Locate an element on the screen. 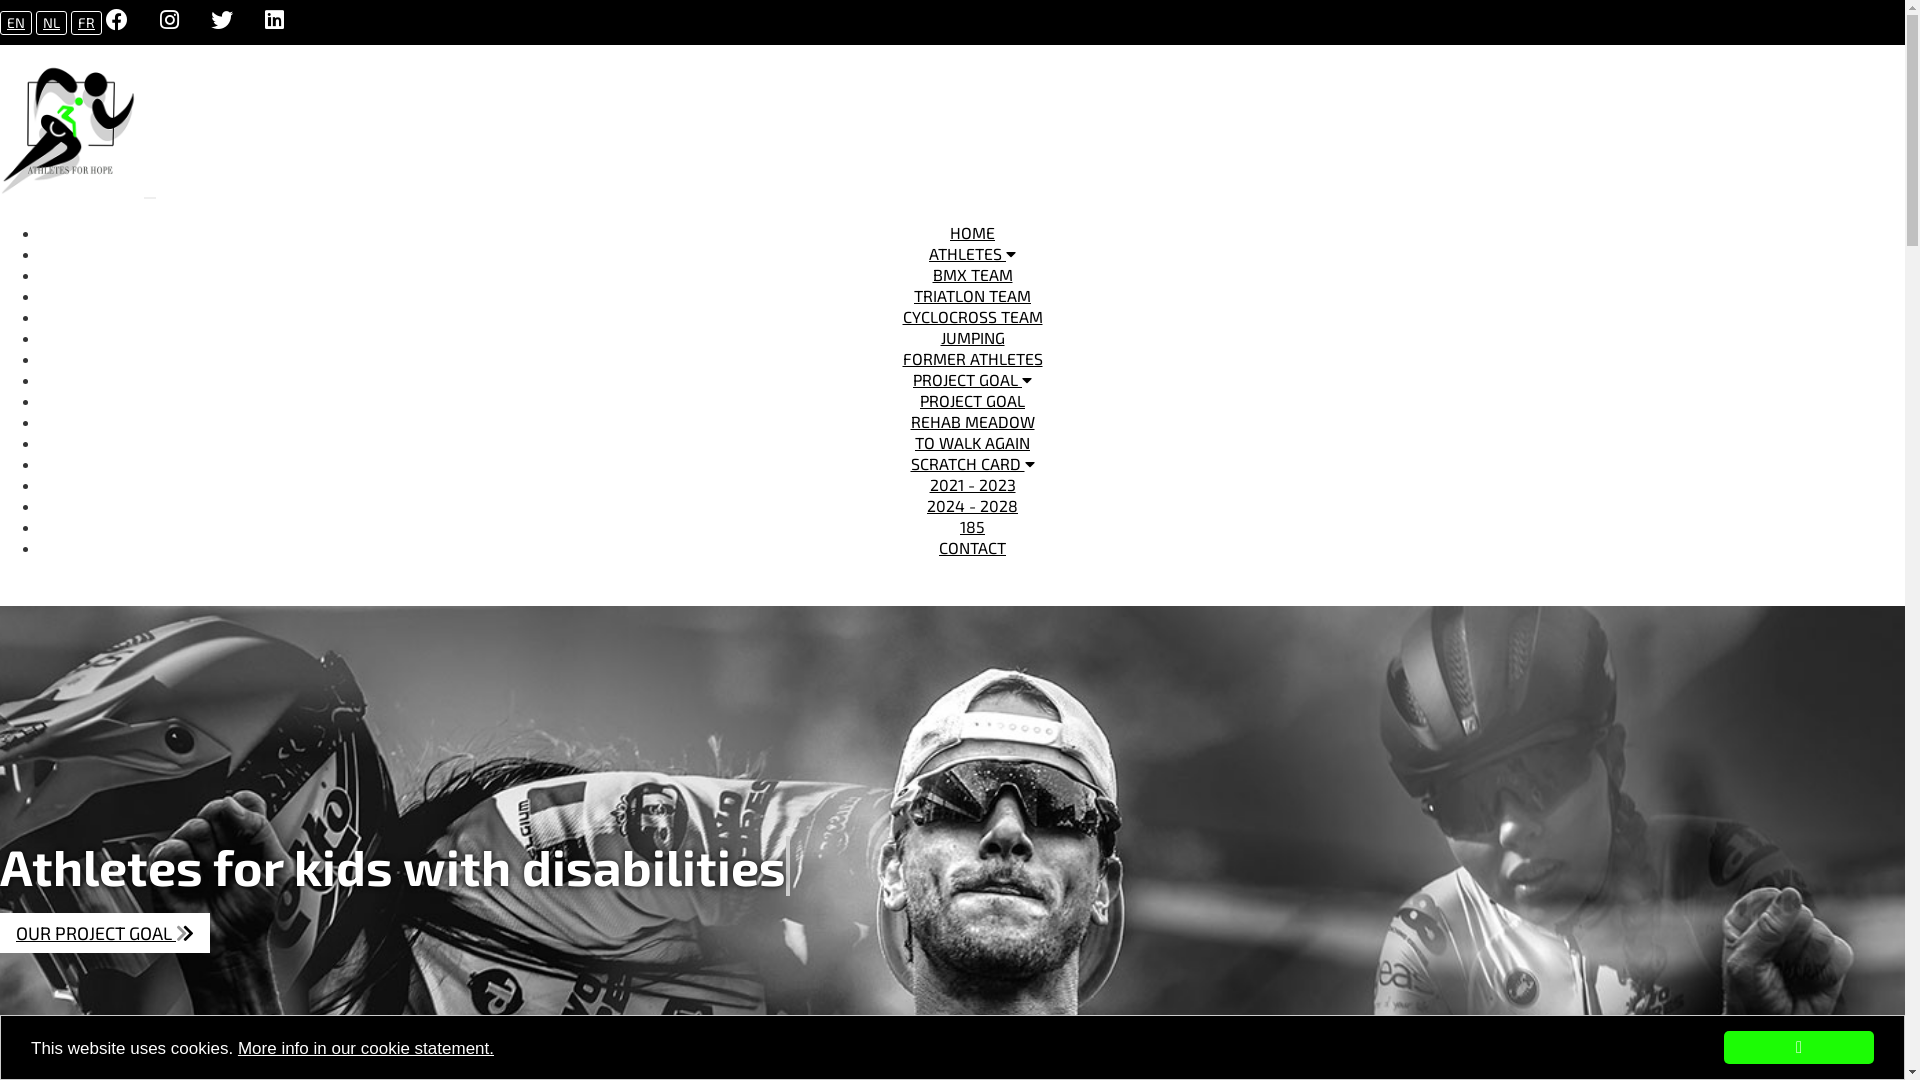 The image size is (1920, 1080). JUMPING is located at coordinates (516, 268).